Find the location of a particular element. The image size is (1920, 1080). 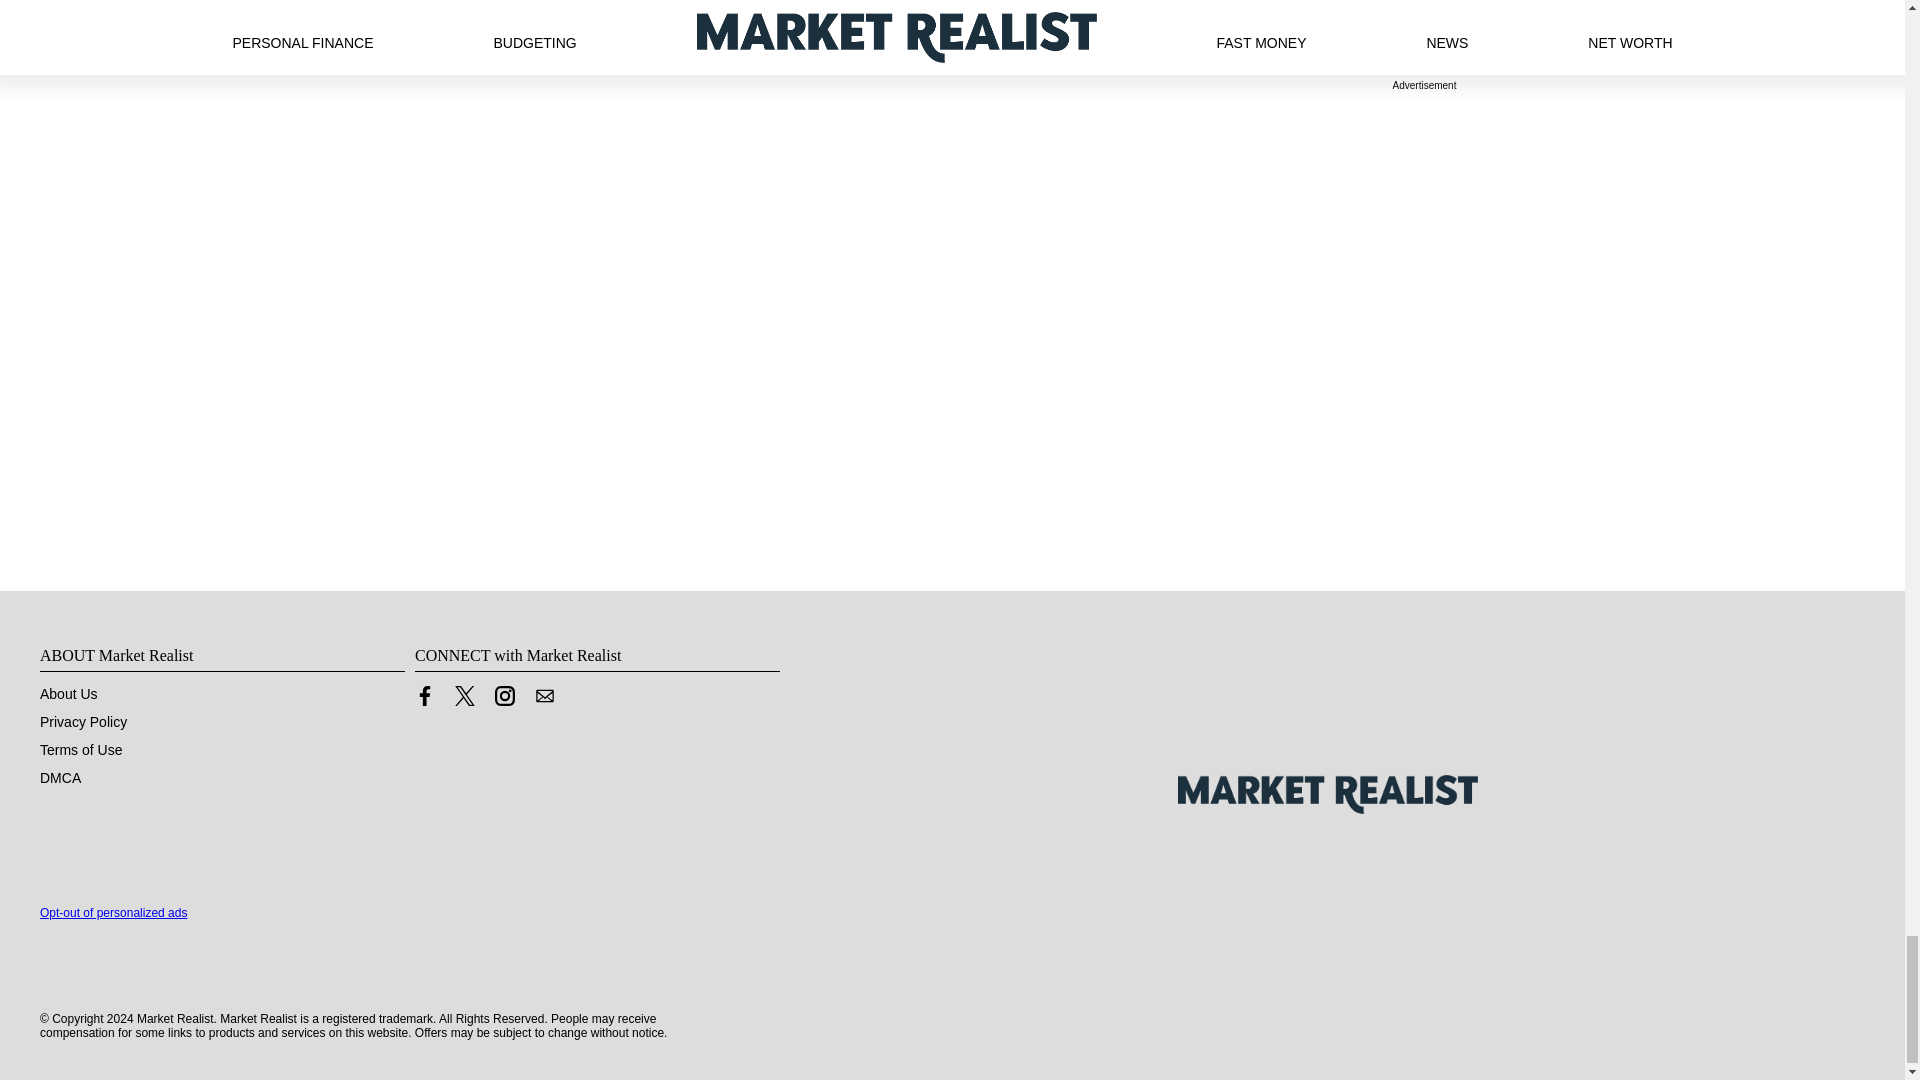

Link to X is located at coordinates (464, 700).